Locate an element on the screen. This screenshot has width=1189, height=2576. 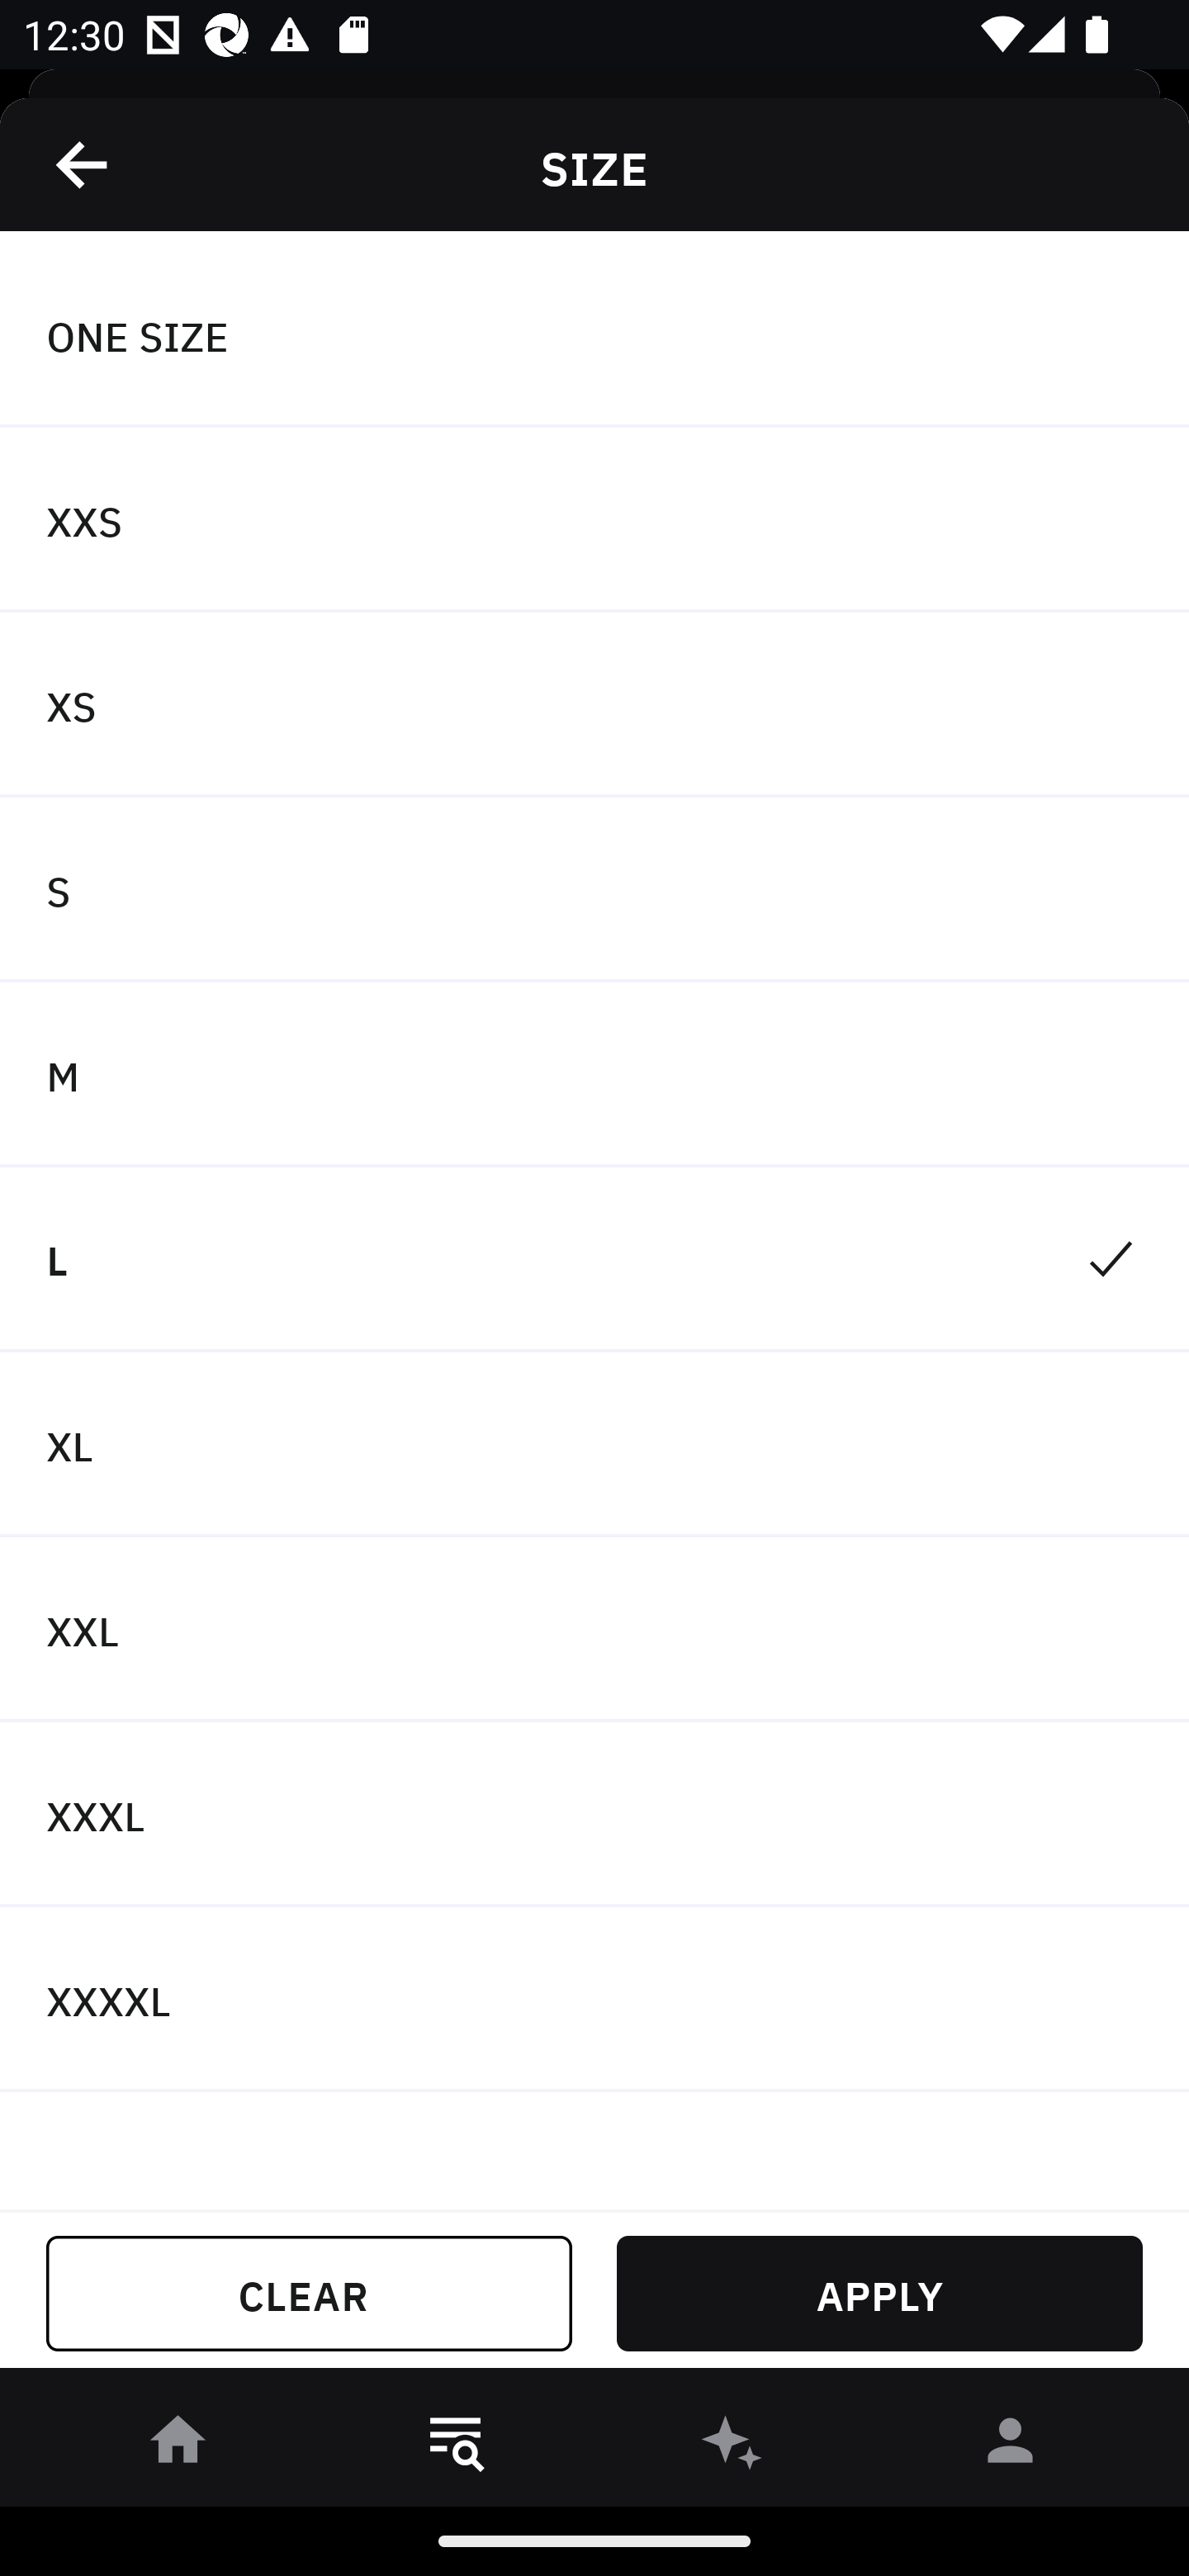
󰫢 is located at coordinates (733, 2446).